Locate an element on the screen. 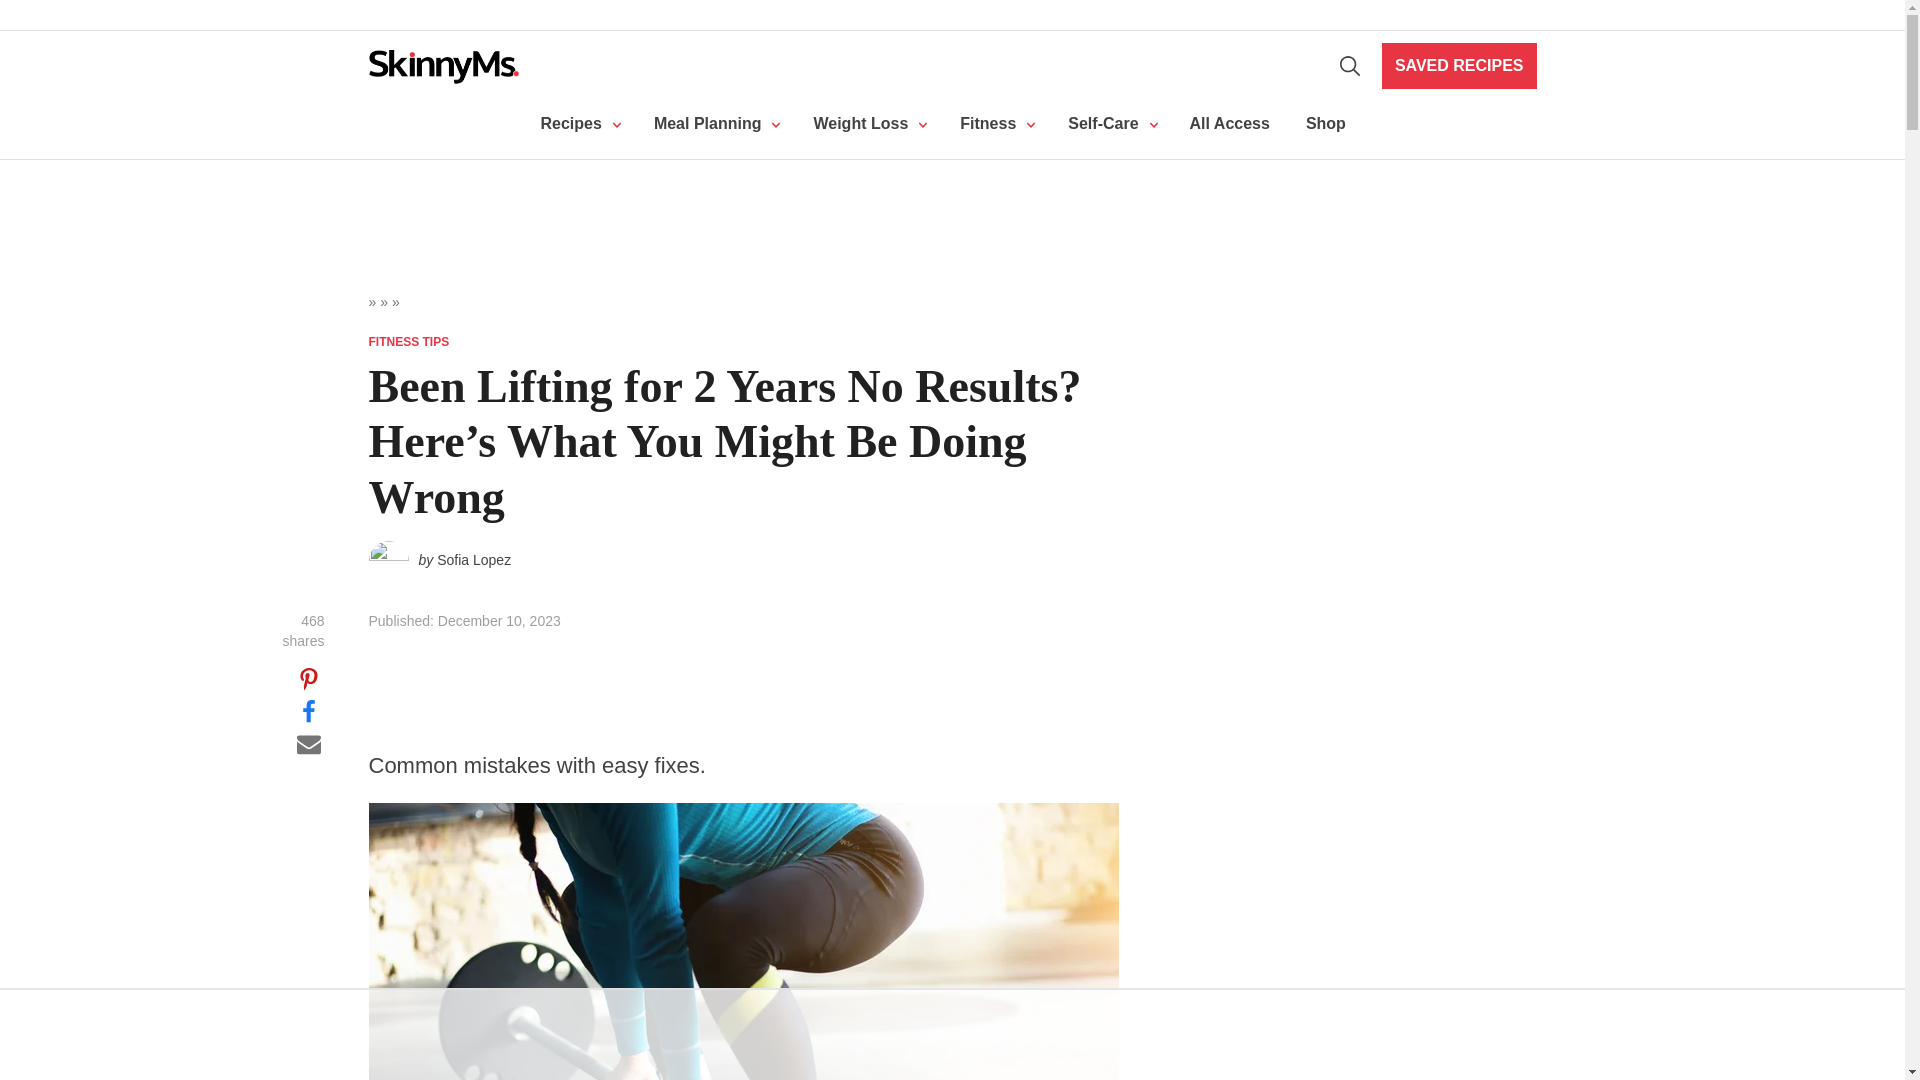  Share on Facebook is located at coordinates (308, 710).